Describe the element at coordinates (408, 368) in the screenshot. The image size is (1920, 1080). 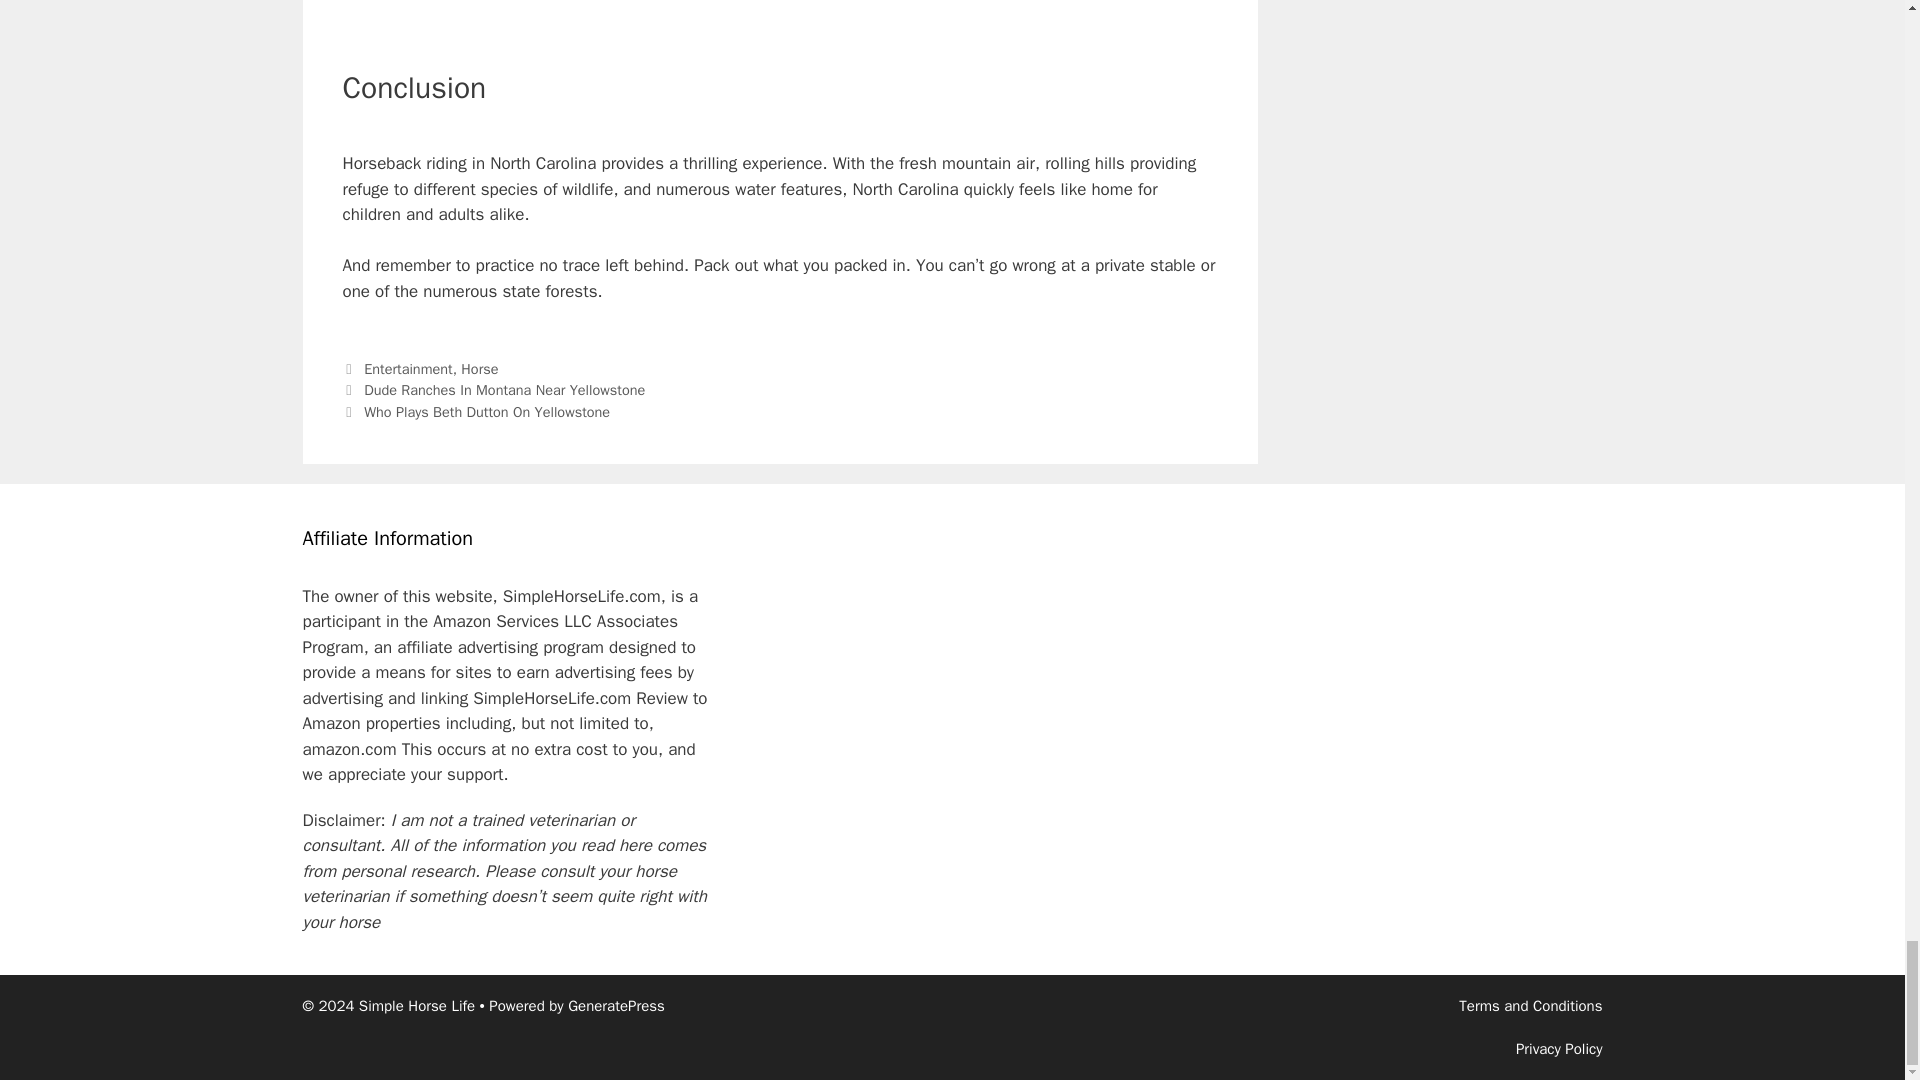
I see `Entertainment` at that location.